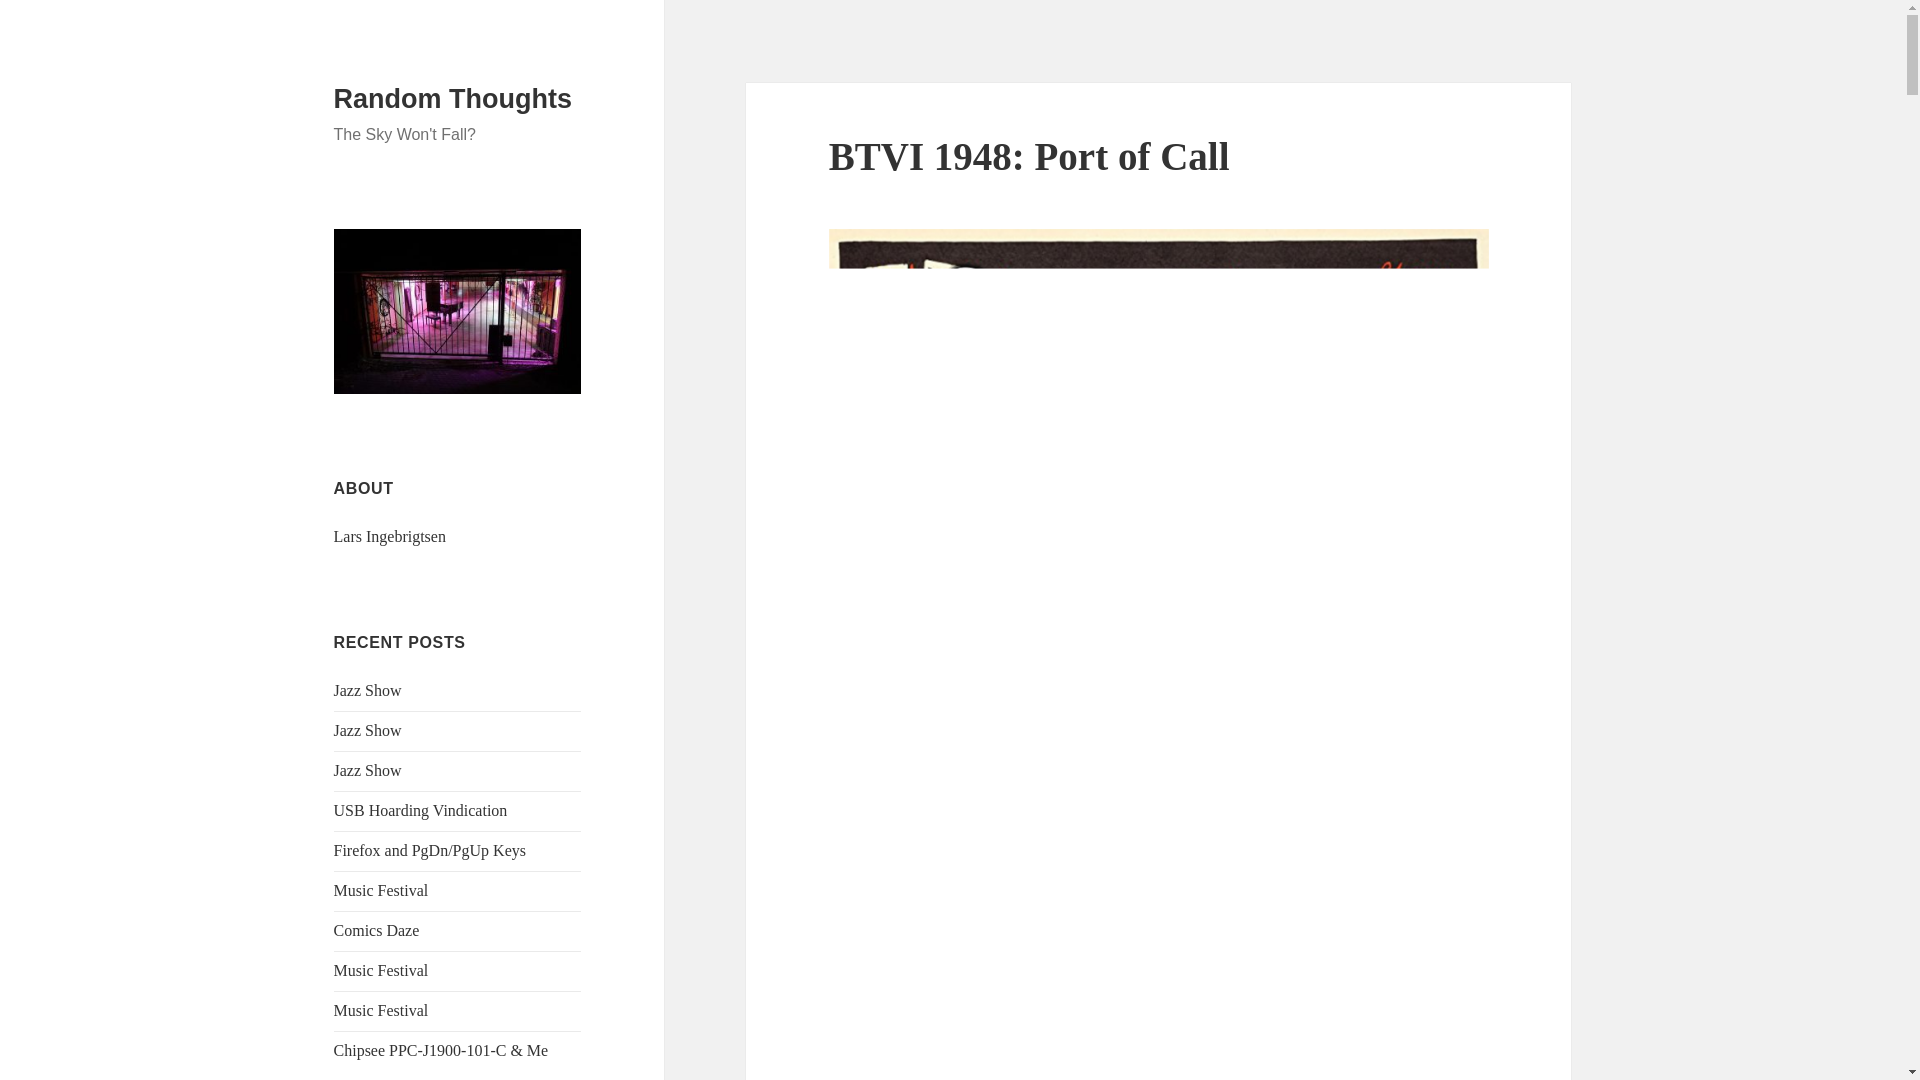 The height and width of the screenshot is (1080, 1920). I want to click on USB Hoarding Vindication, so click(421, 810).